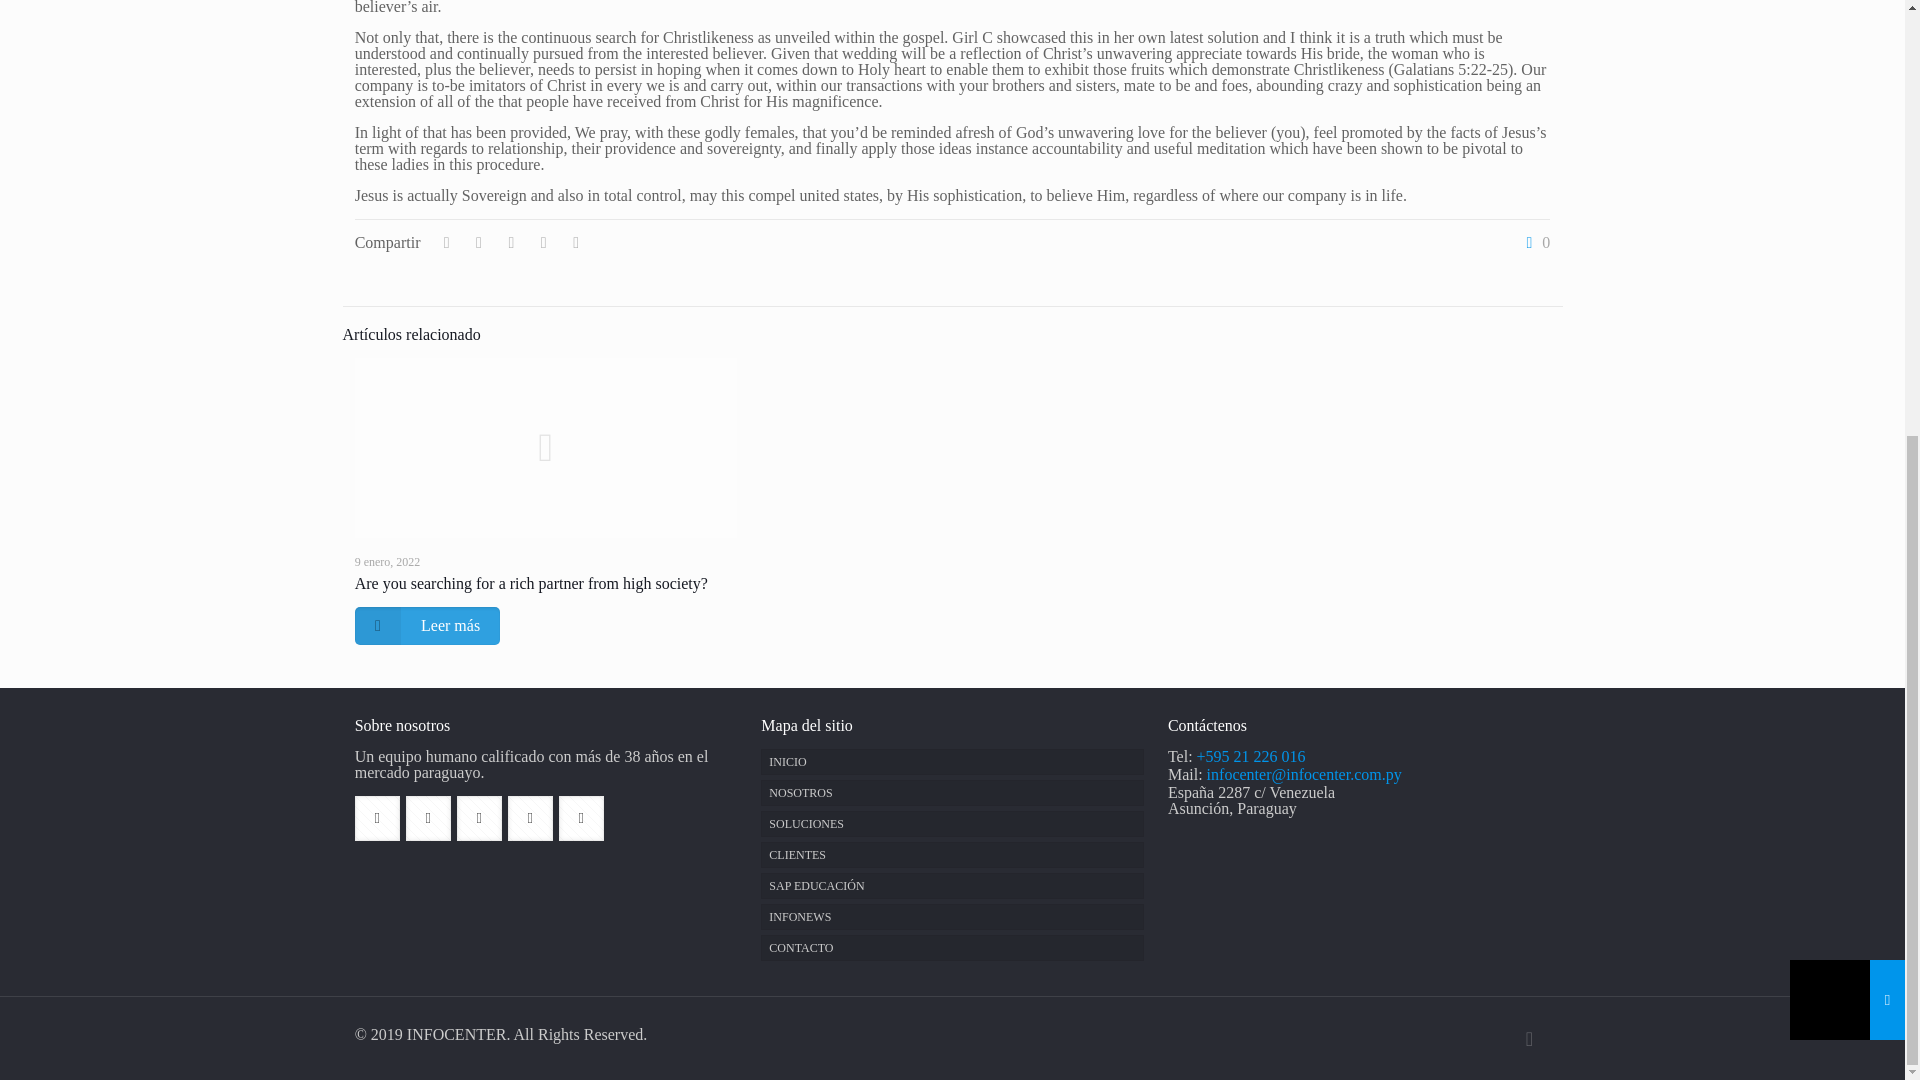 This screenshot has height=1080, width=1920. I want to click on CONTACTO, so click(951, 948).